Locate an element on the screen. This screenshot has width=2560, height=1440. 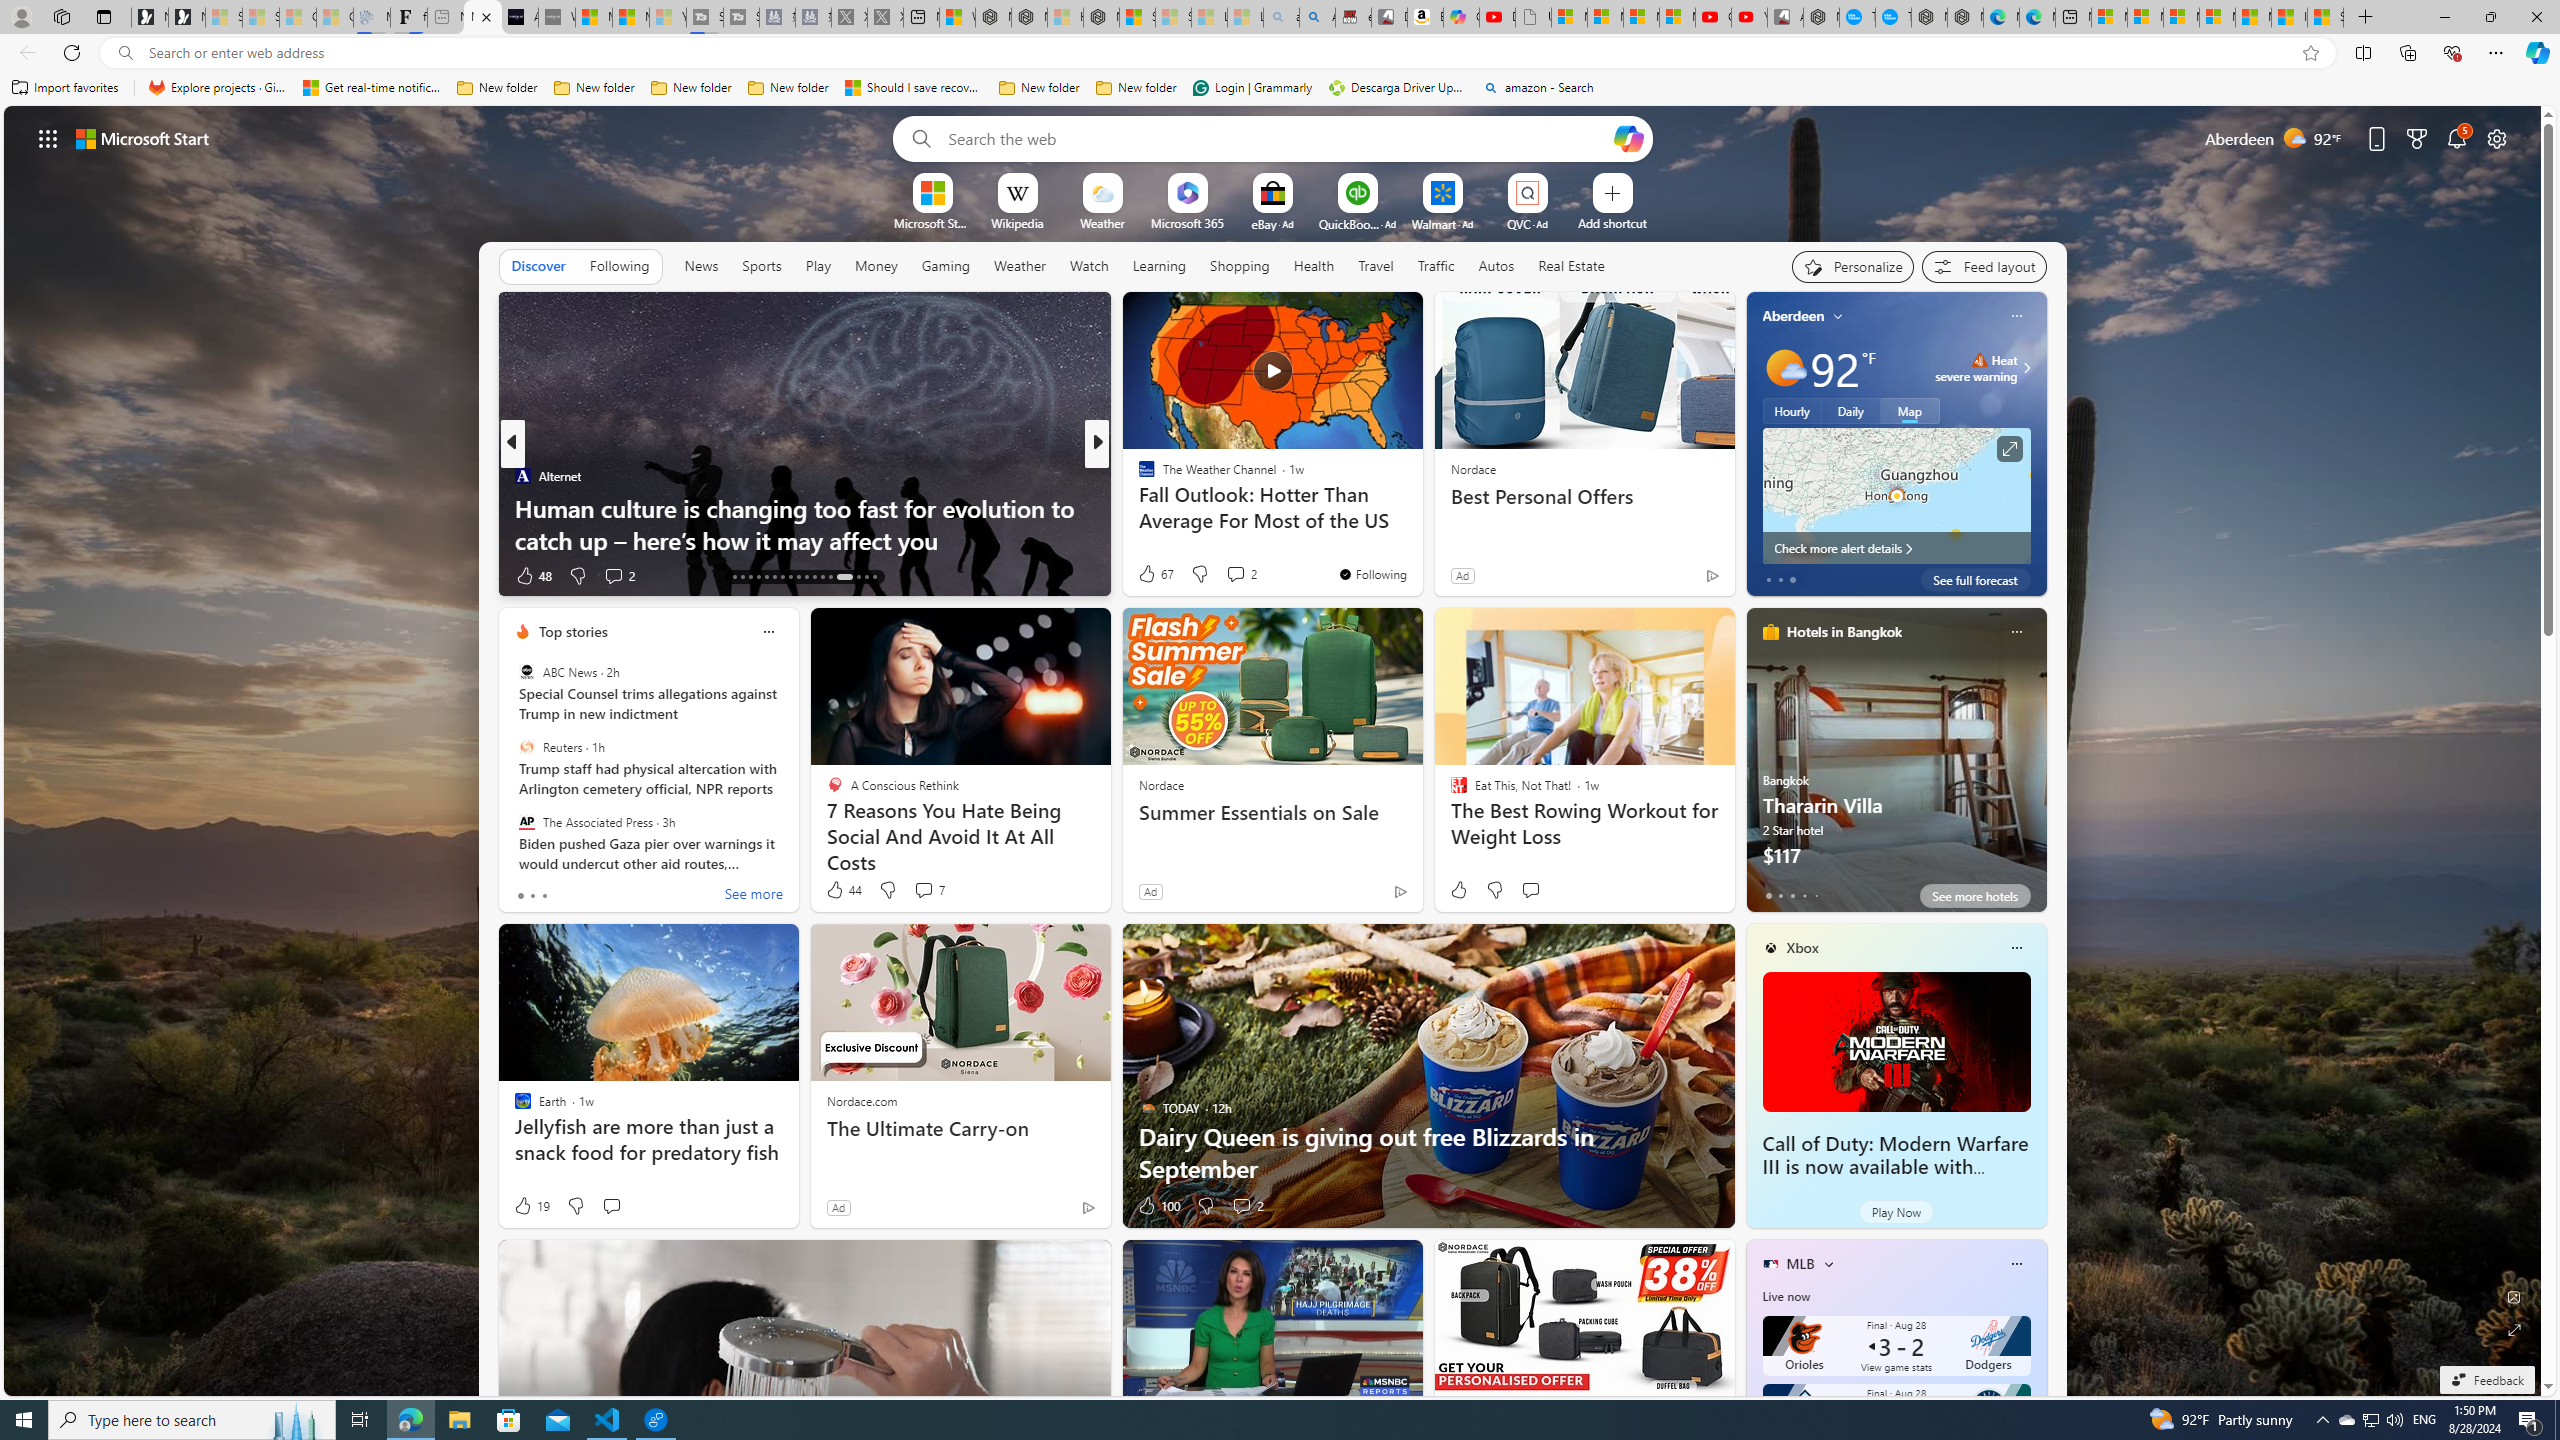
See more is located at coordinates (754, 896).